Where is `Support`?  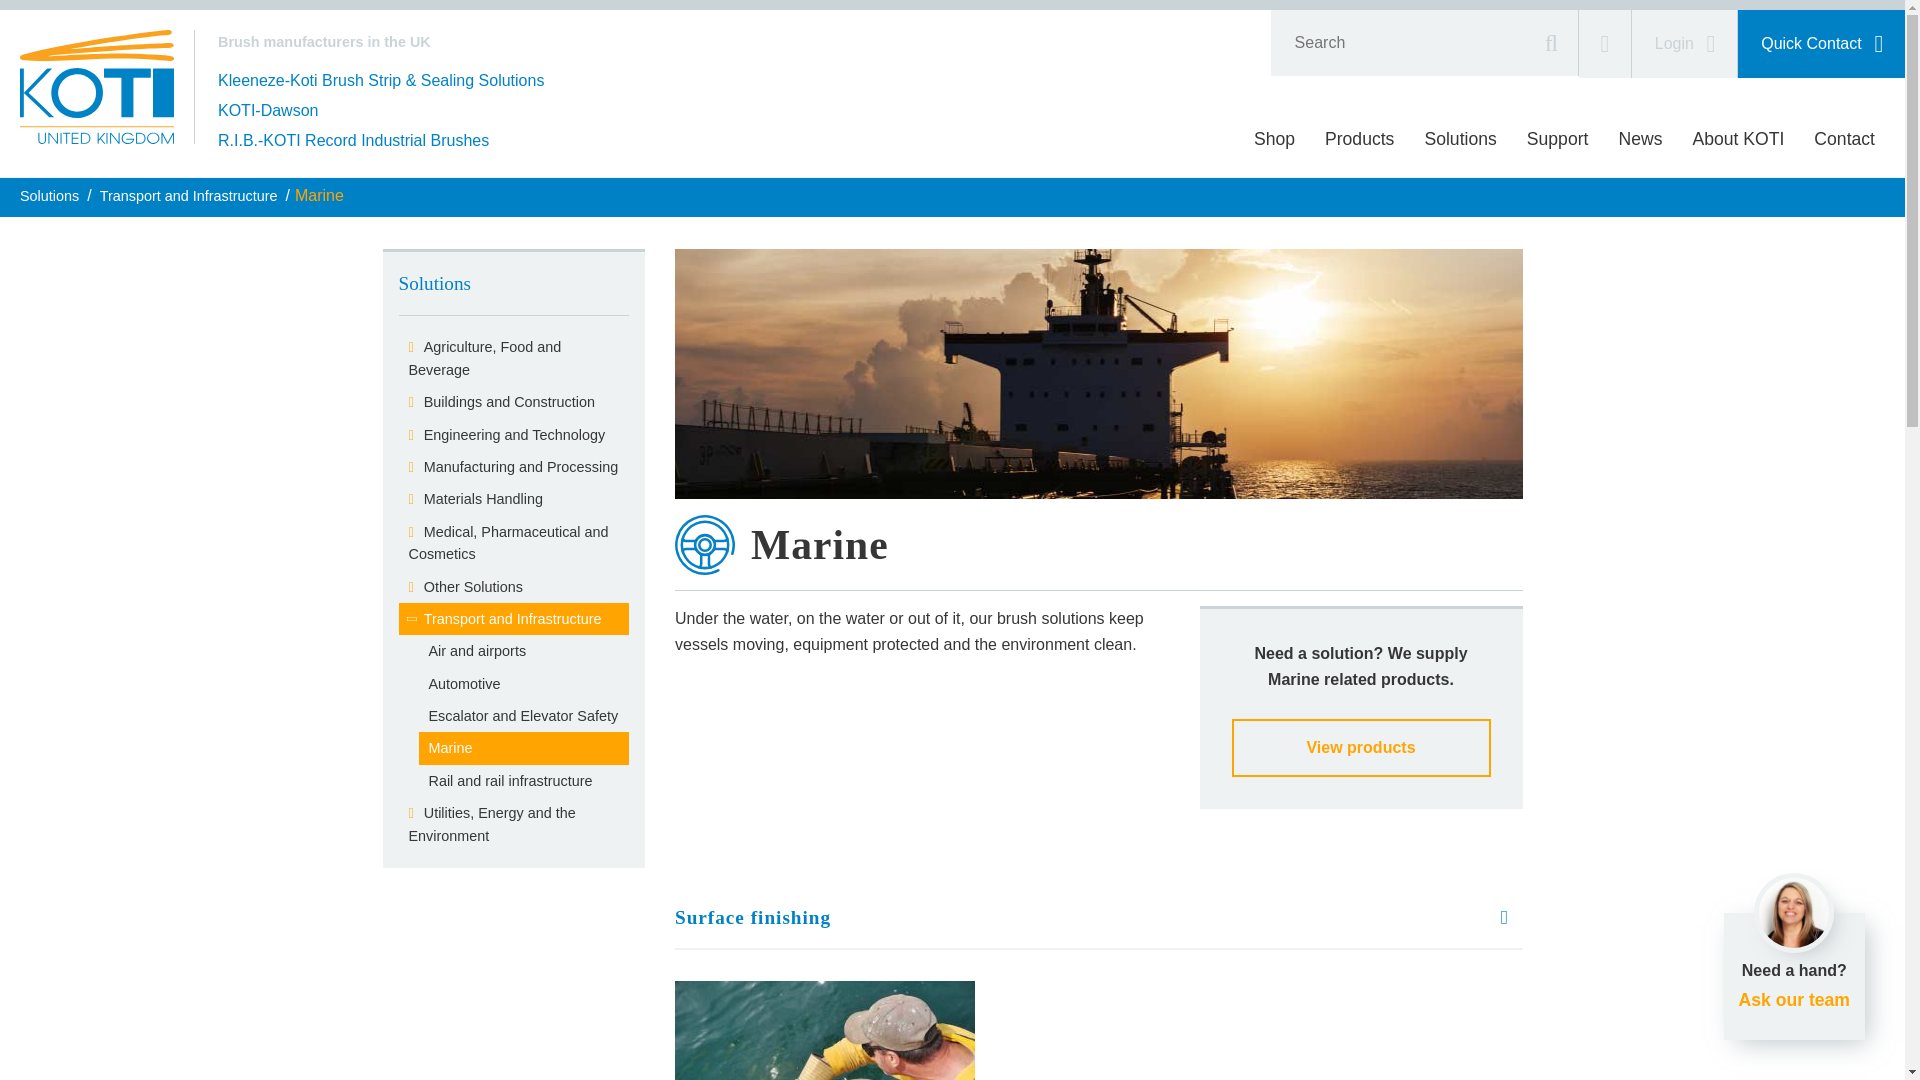
Support is located at coordinates (1558, 138).